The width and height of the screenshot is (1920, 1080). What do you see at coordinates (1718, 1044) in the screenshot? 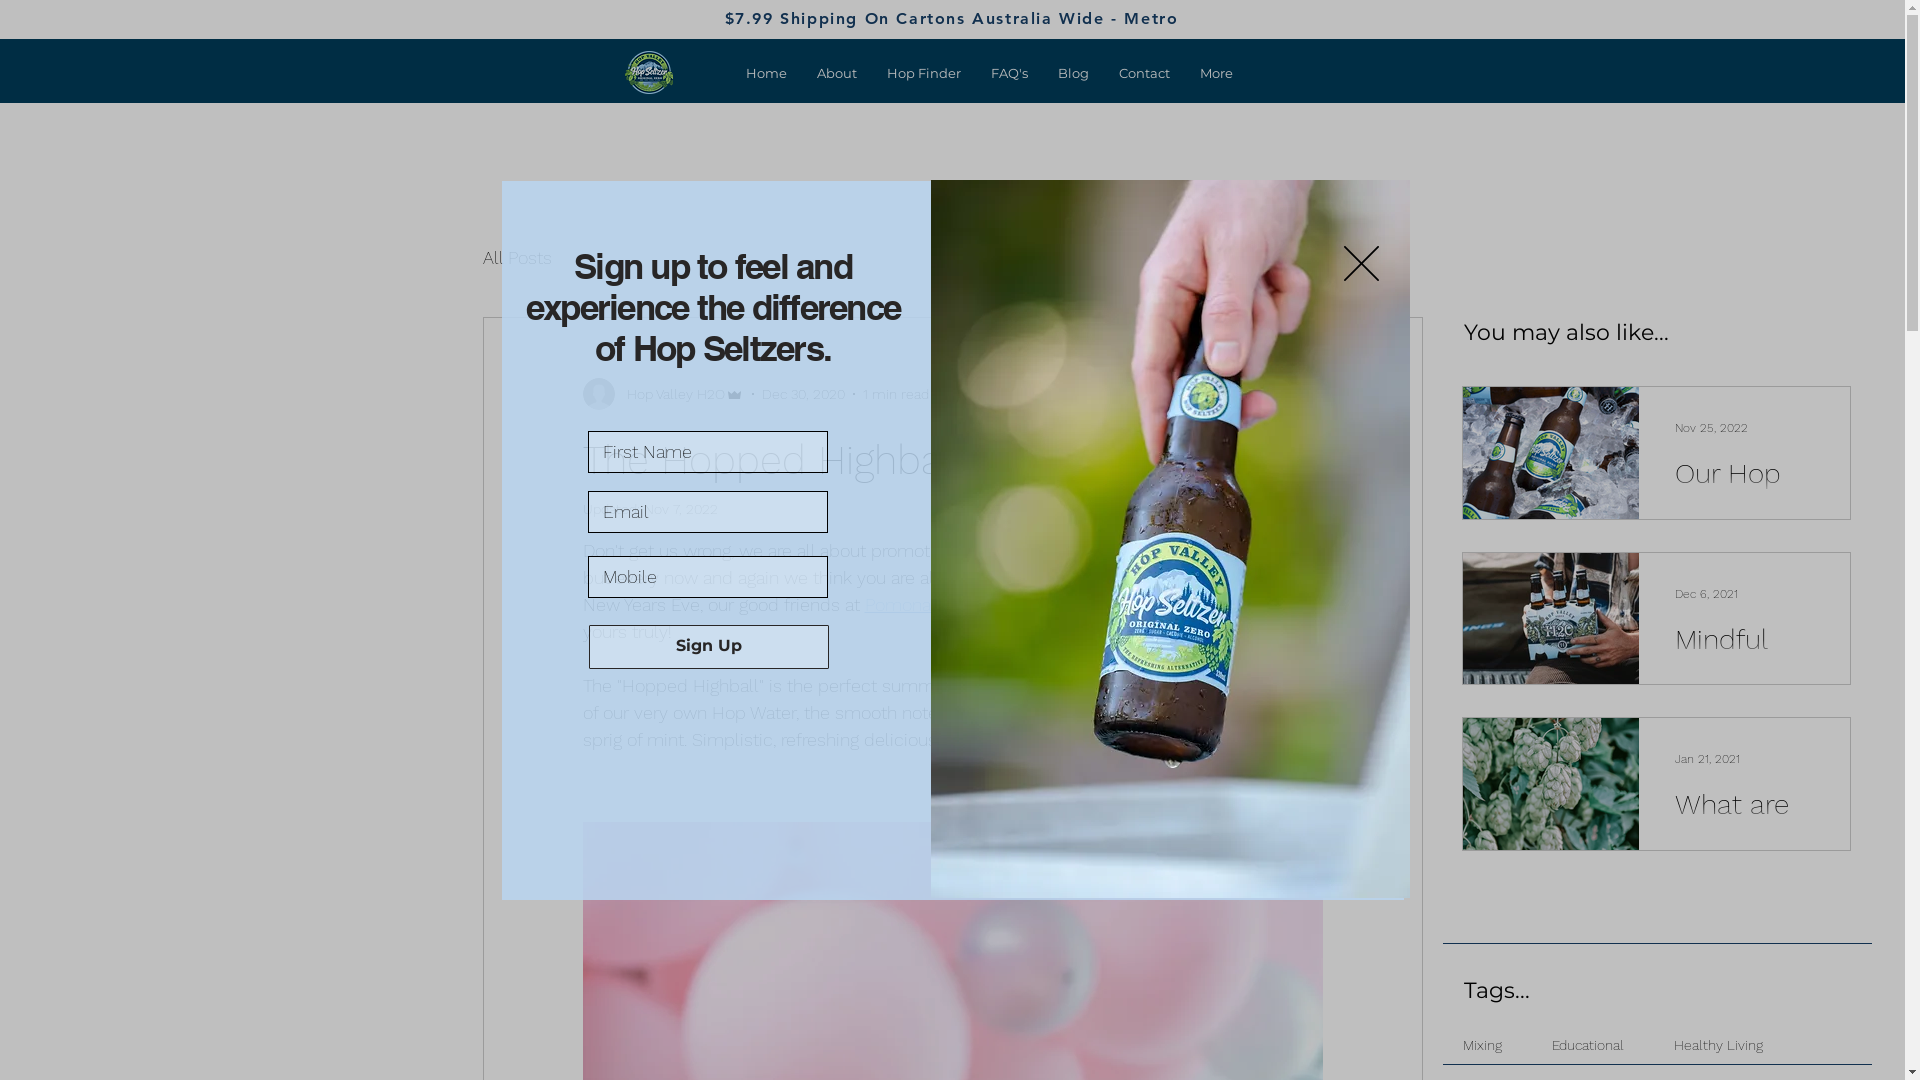
I see `Healthy Living` at bounding box center [1718, 1044].